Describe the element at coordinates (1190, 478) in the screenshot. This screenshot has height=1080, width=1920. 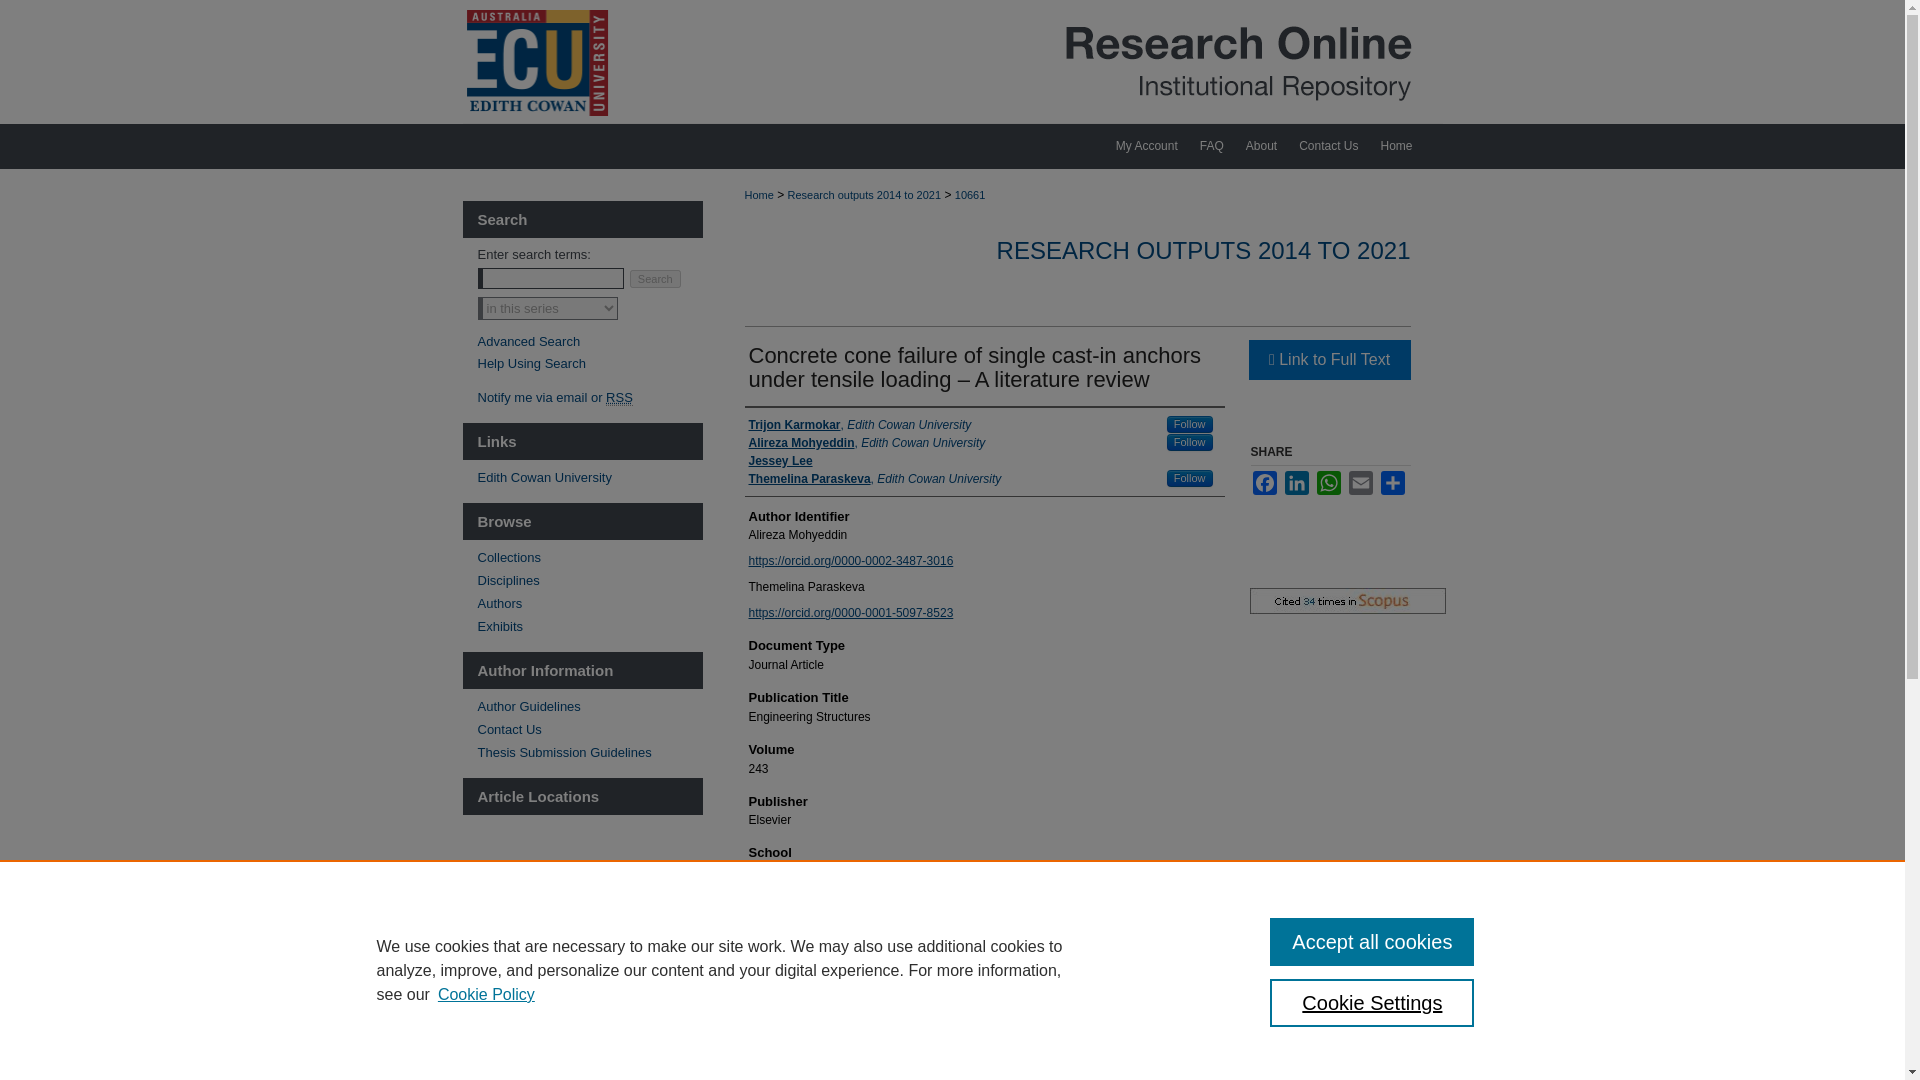
I see `Follow` at that location.